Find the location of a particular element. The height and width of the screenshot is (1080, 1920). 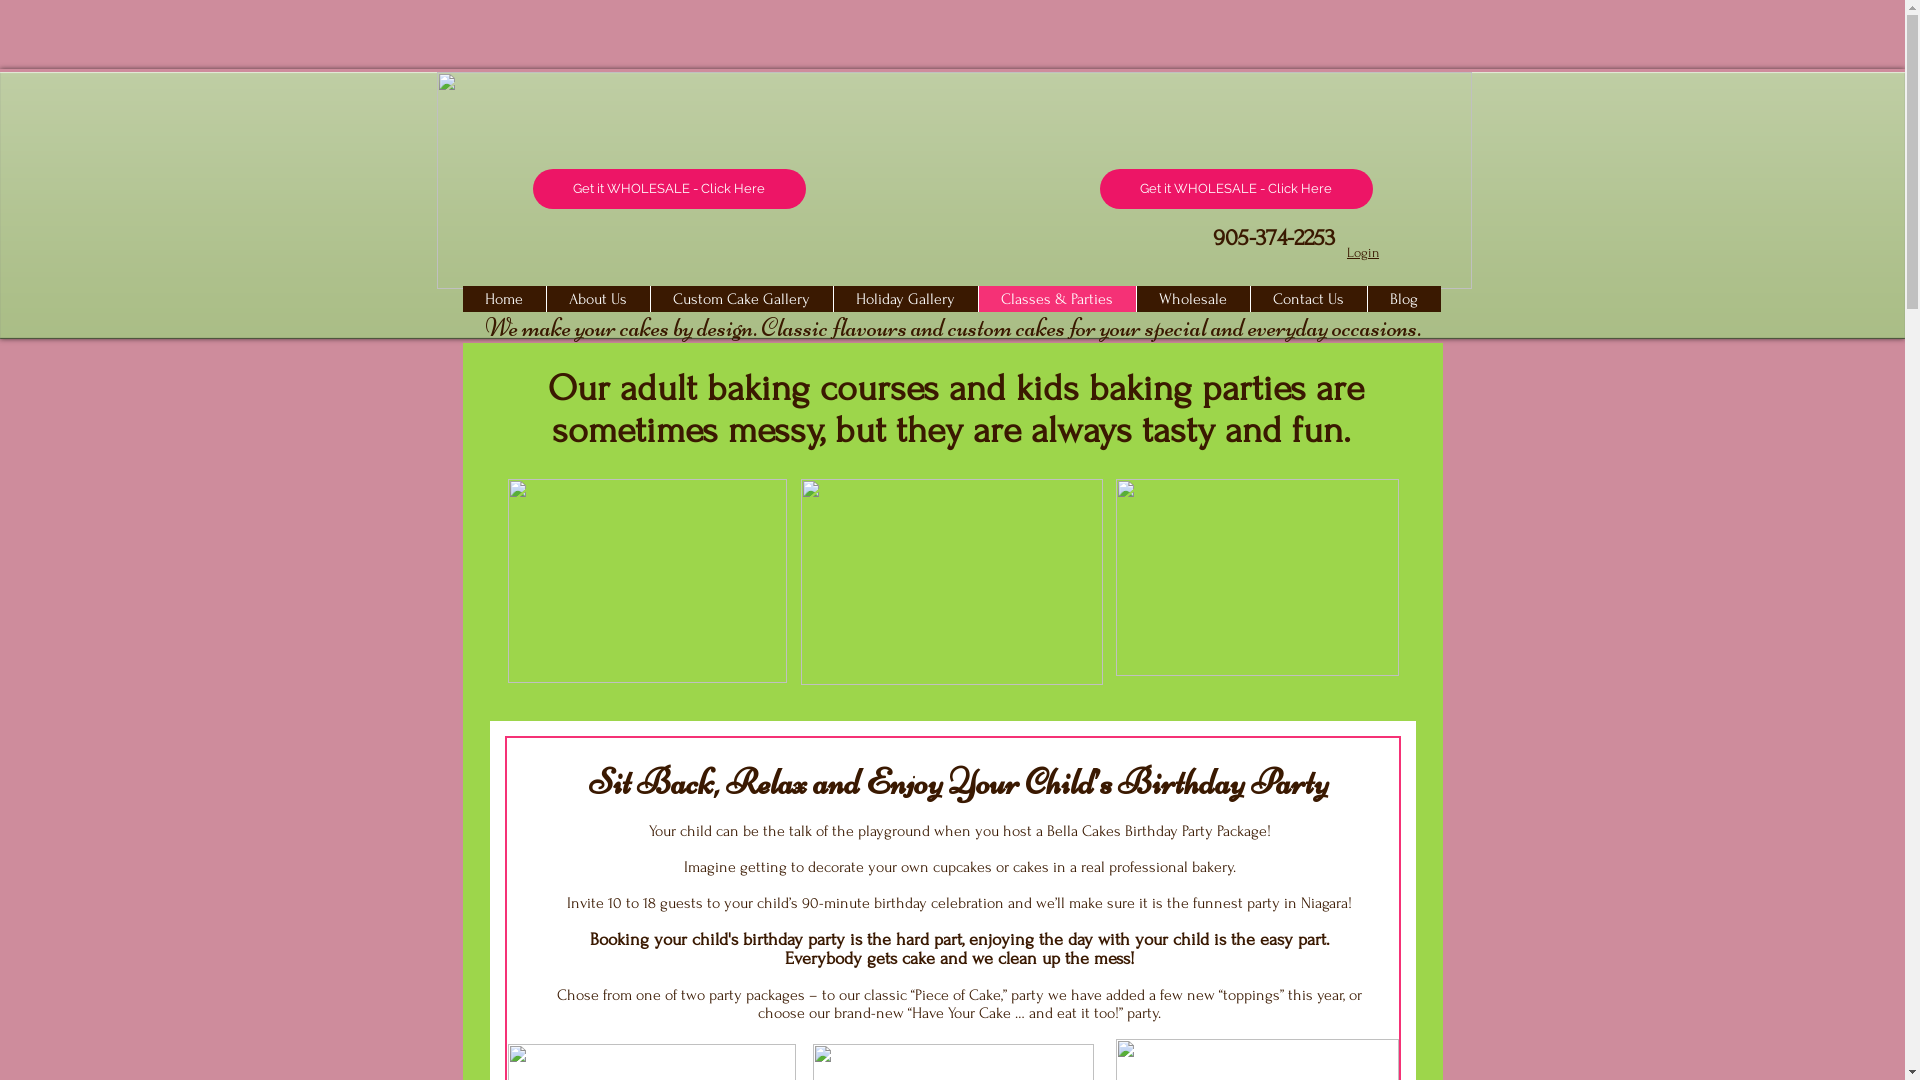

Home is located at coordinates (504, 298).